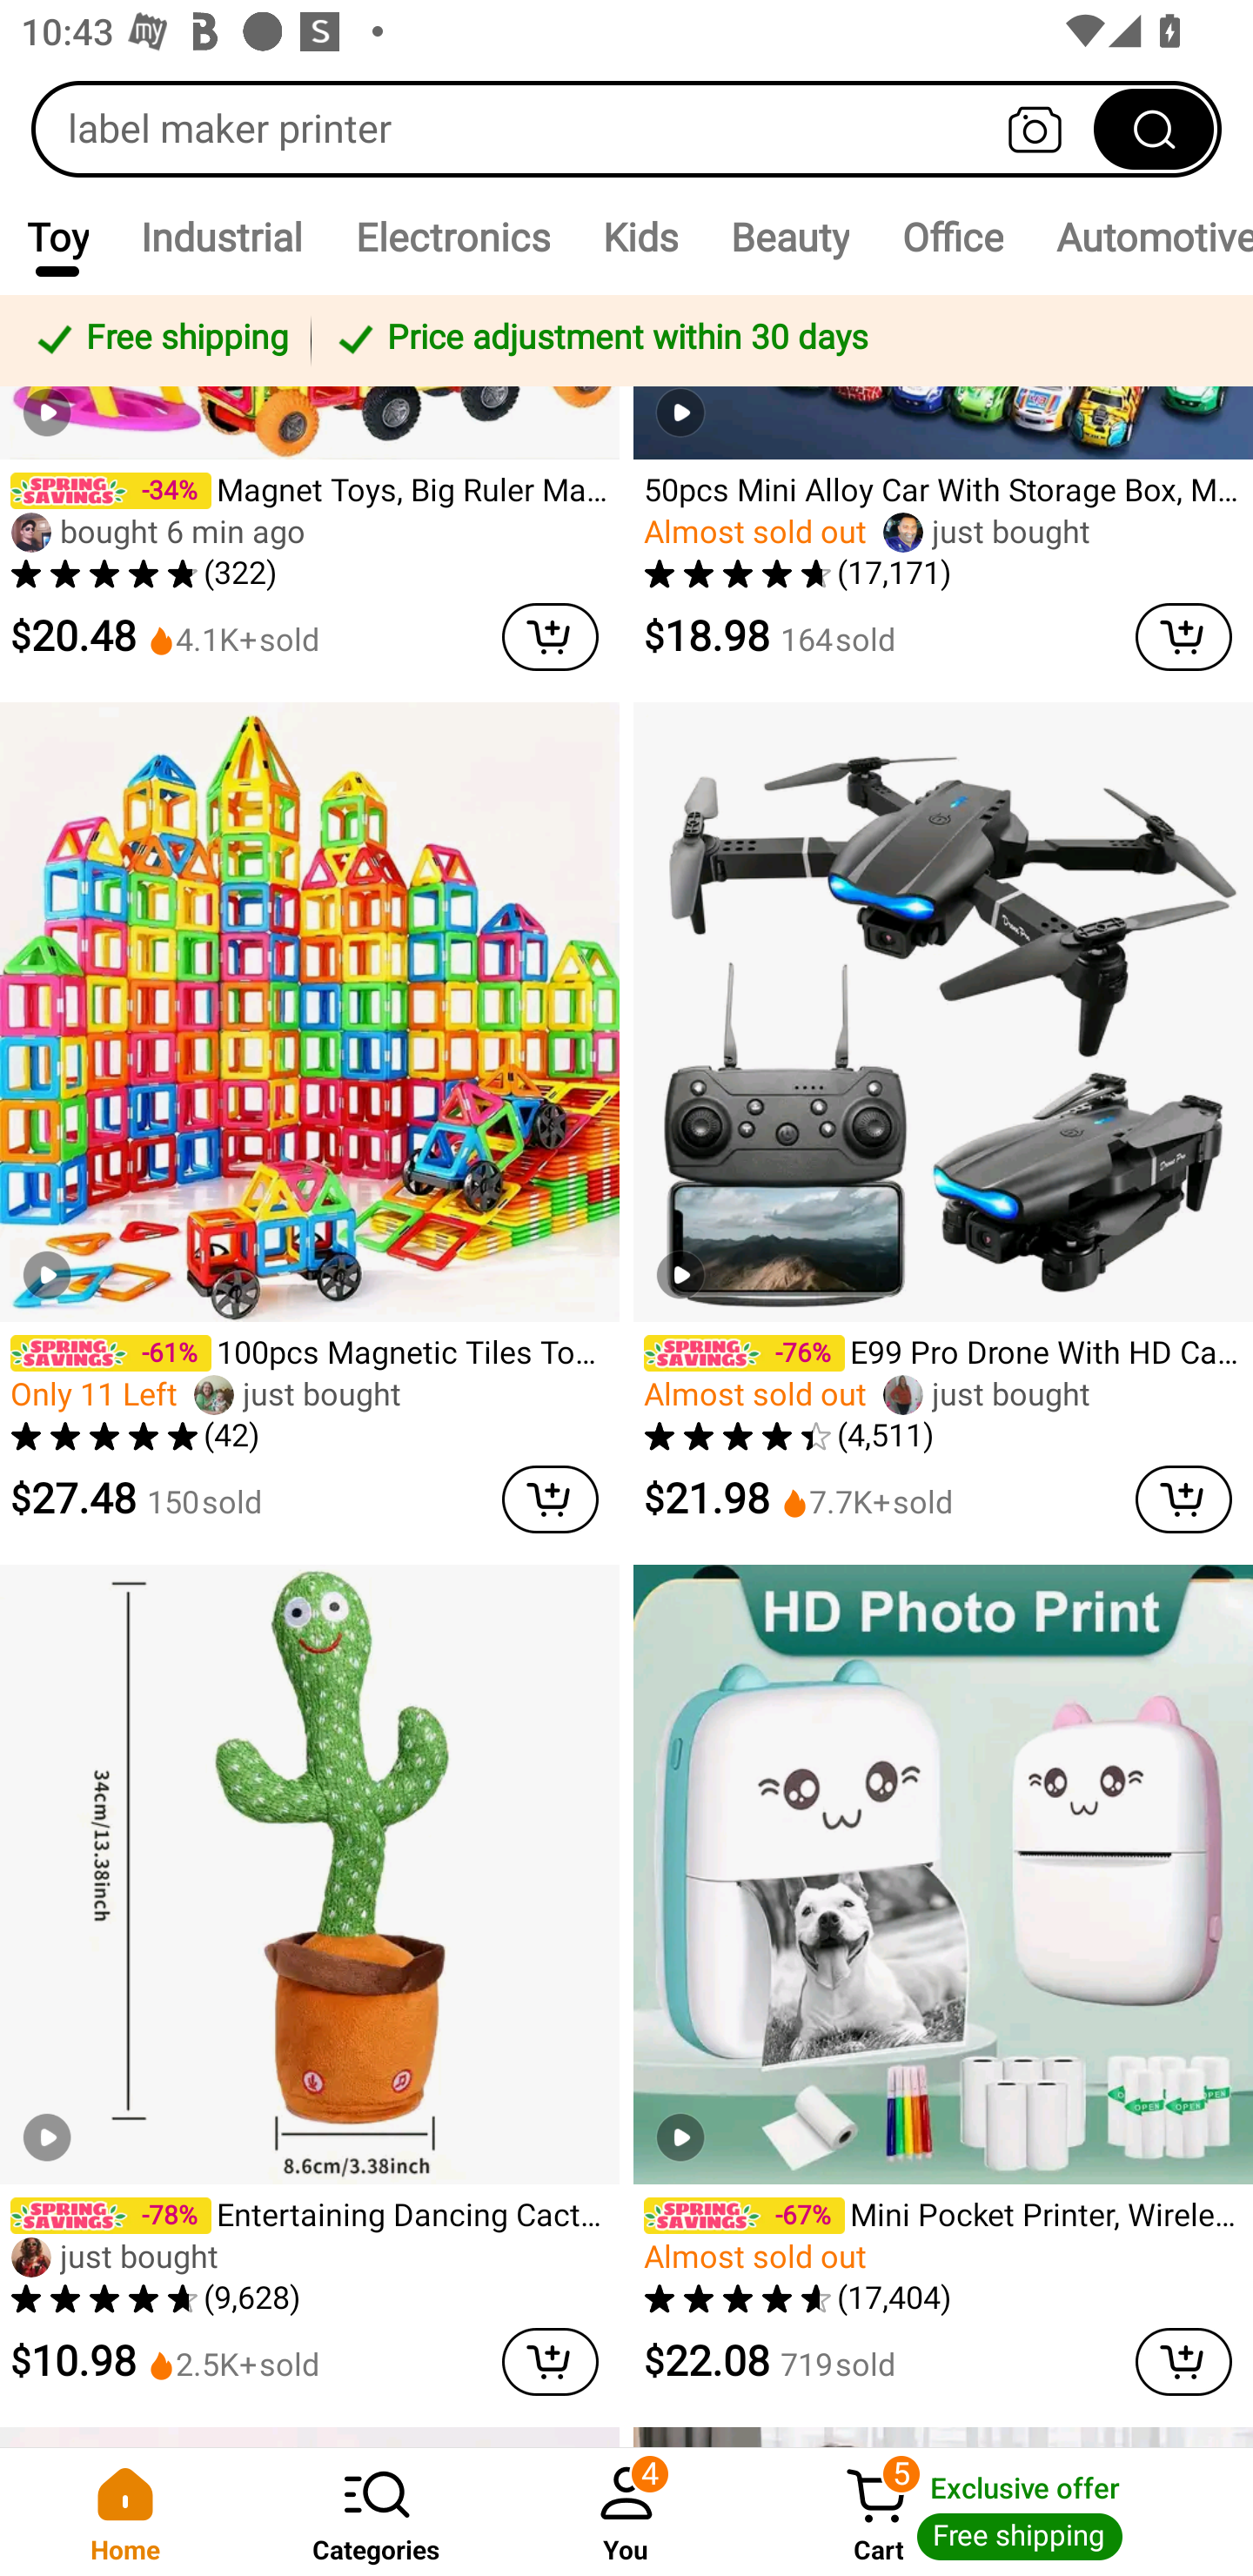 The width and height of the screenshot is (1253, 2576). I want to click on Beauty, so click(790, 237).